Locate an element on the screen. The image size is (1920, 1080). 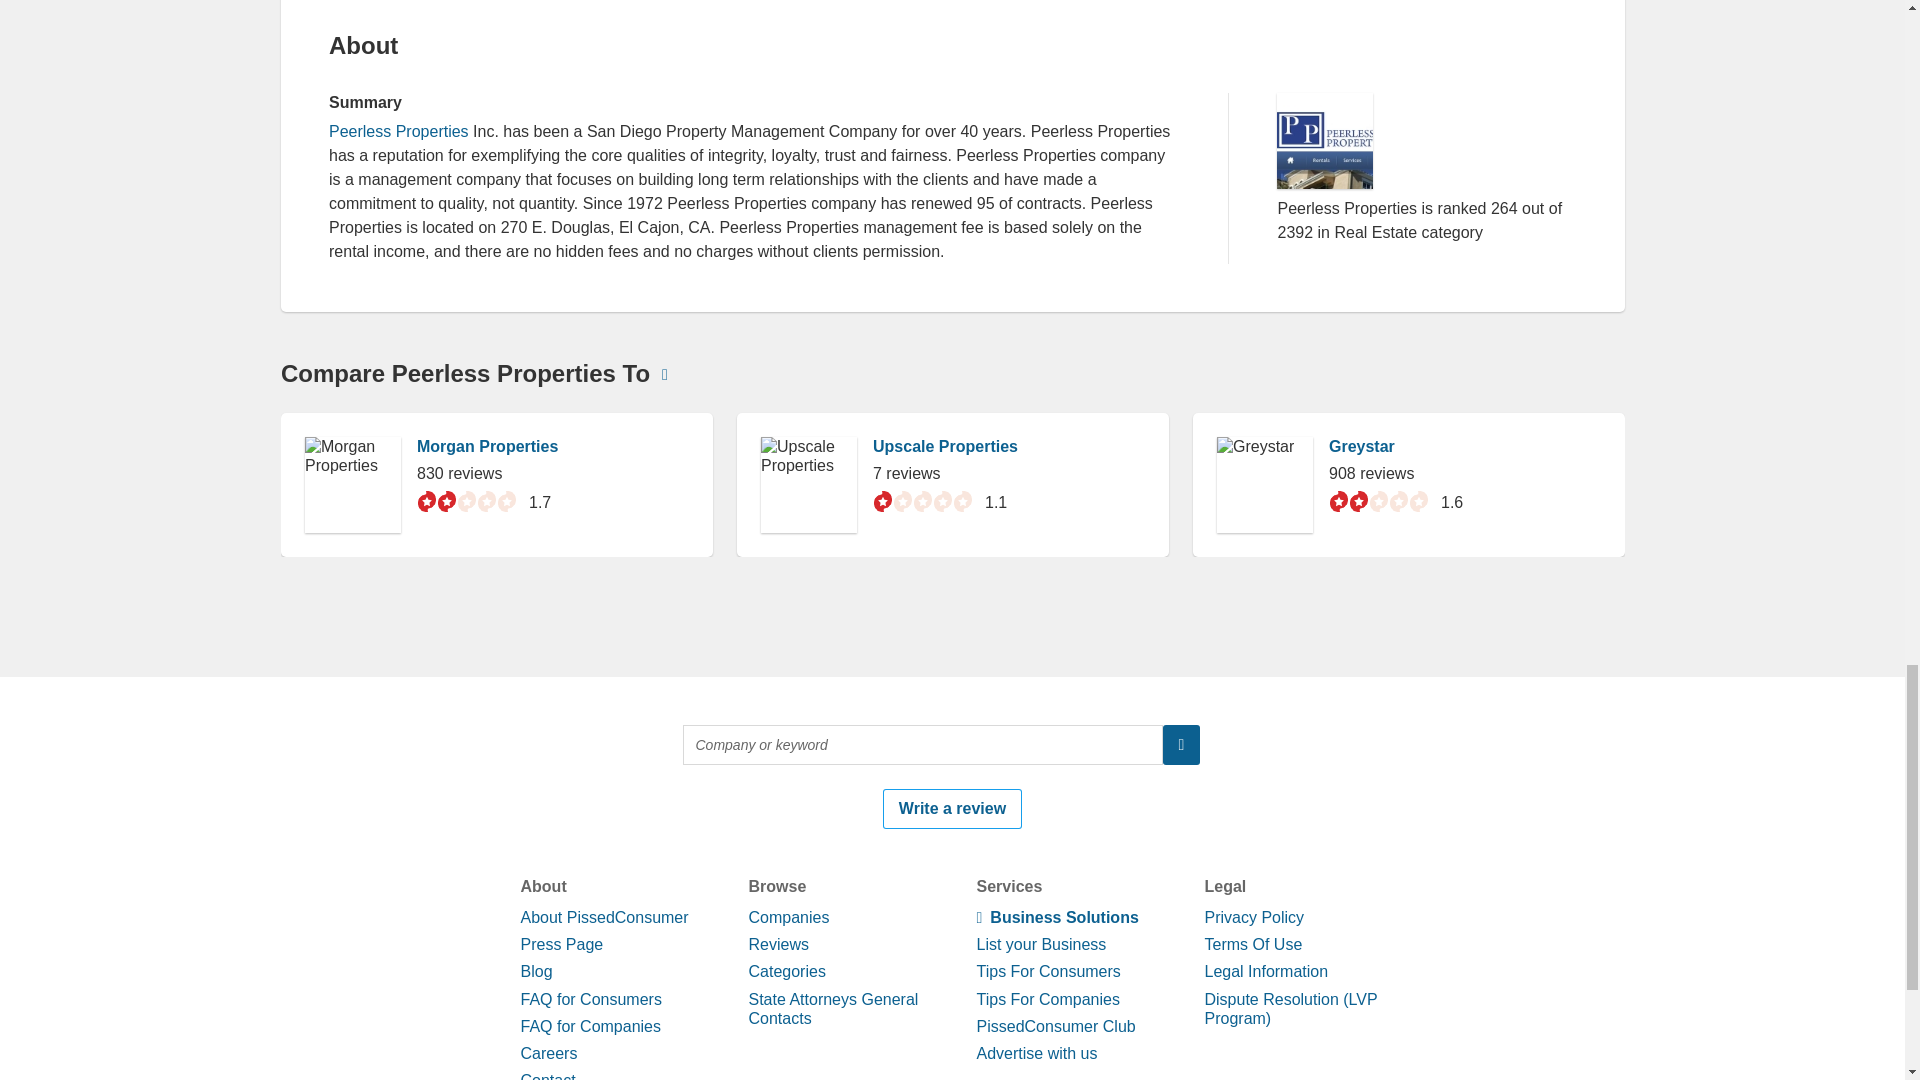
About PissedConsumer is located at coordinates (604, 917).